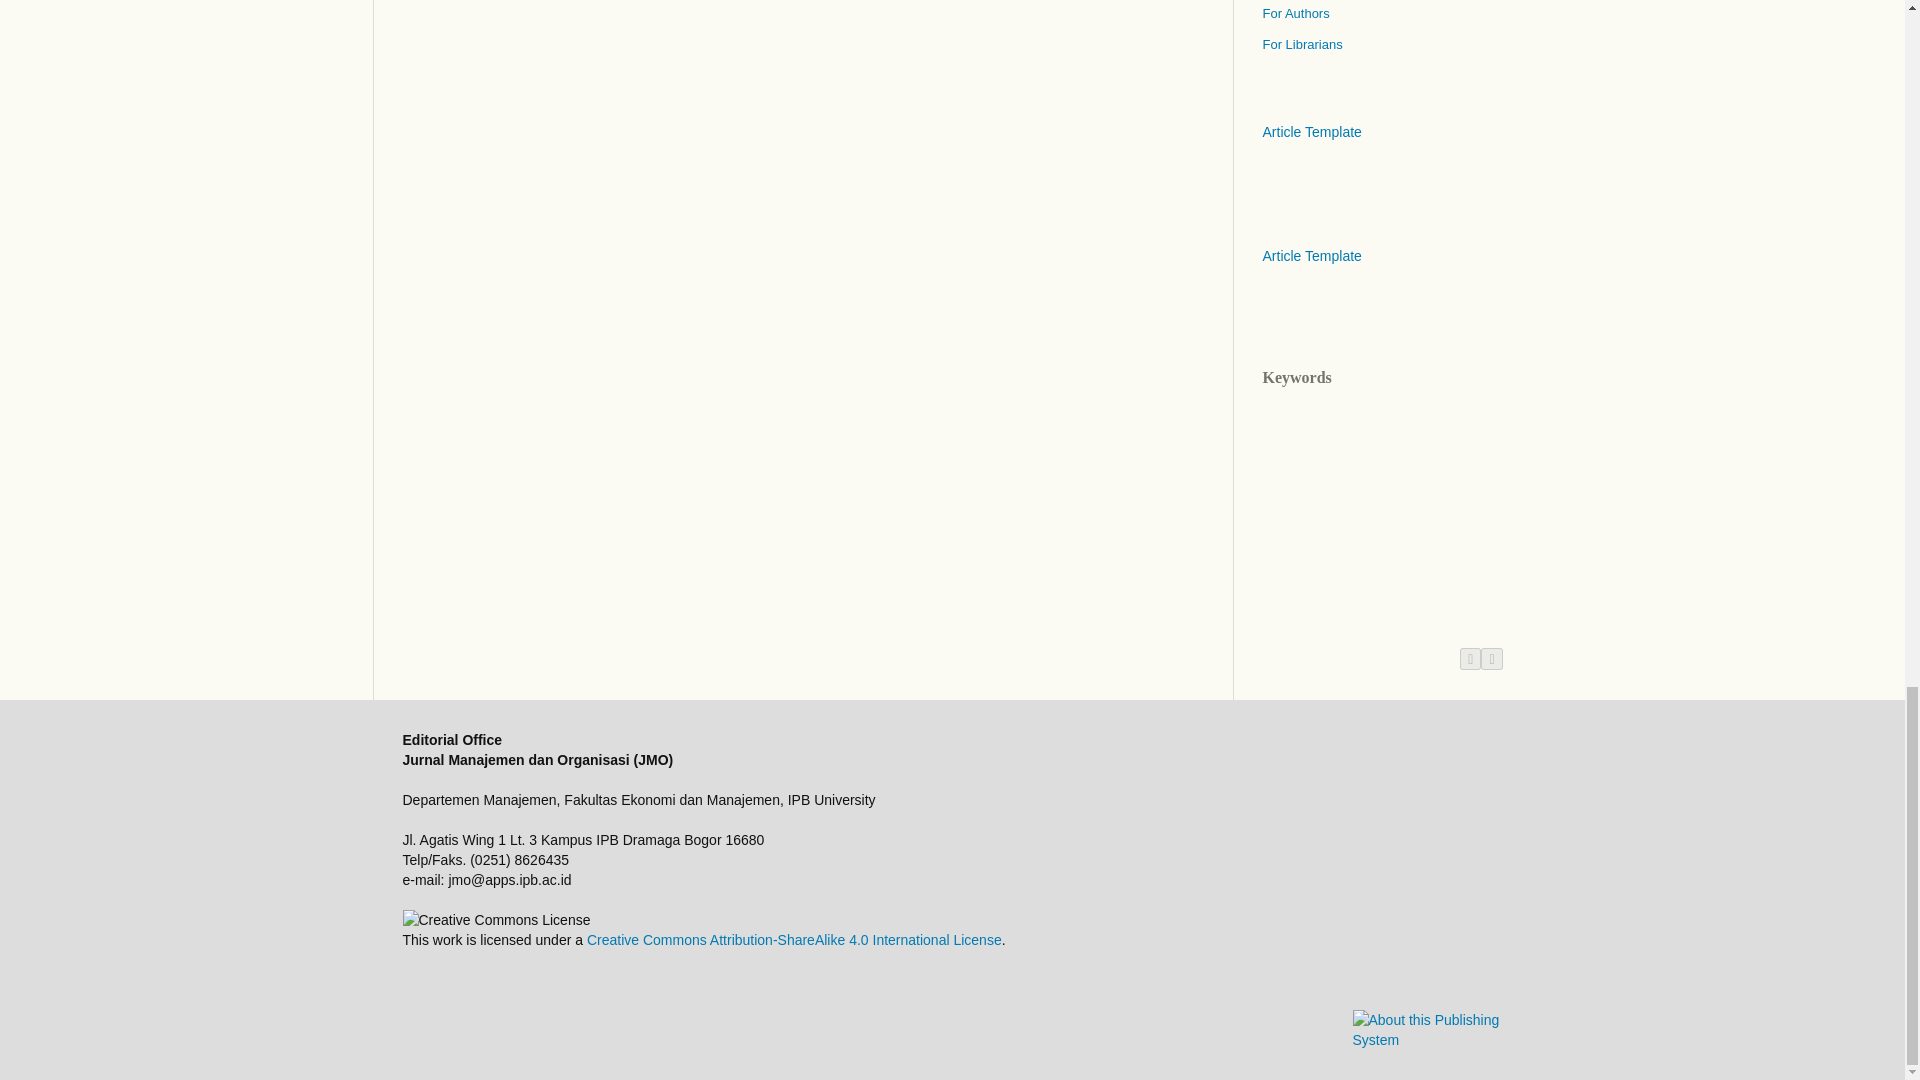 This screenshot has height=1080, width=1920. Describe the element at coordinates (1311, 132) in the screenshot. I see `Template` at that location.